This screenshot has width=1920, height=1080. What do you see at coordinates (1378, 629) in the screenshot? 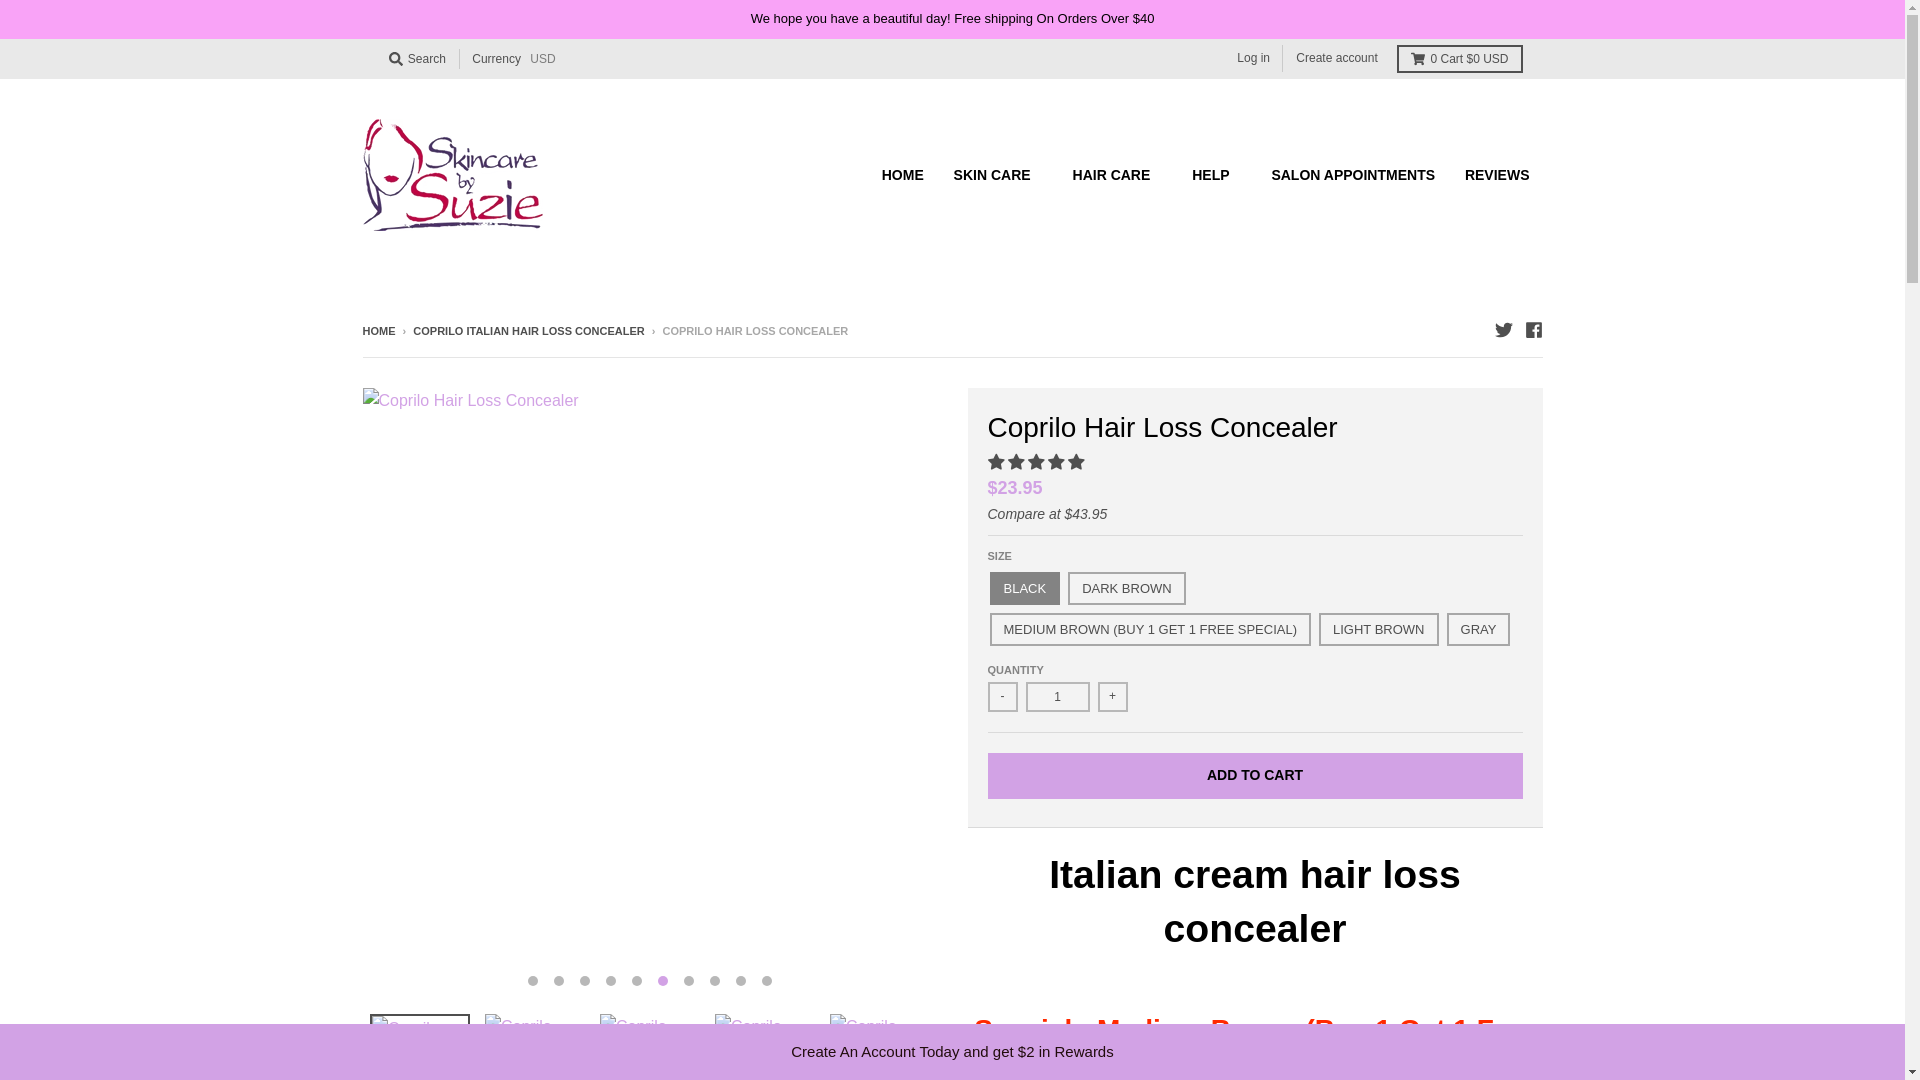
I see `Light Brown` at bounding box center [1378, 629].